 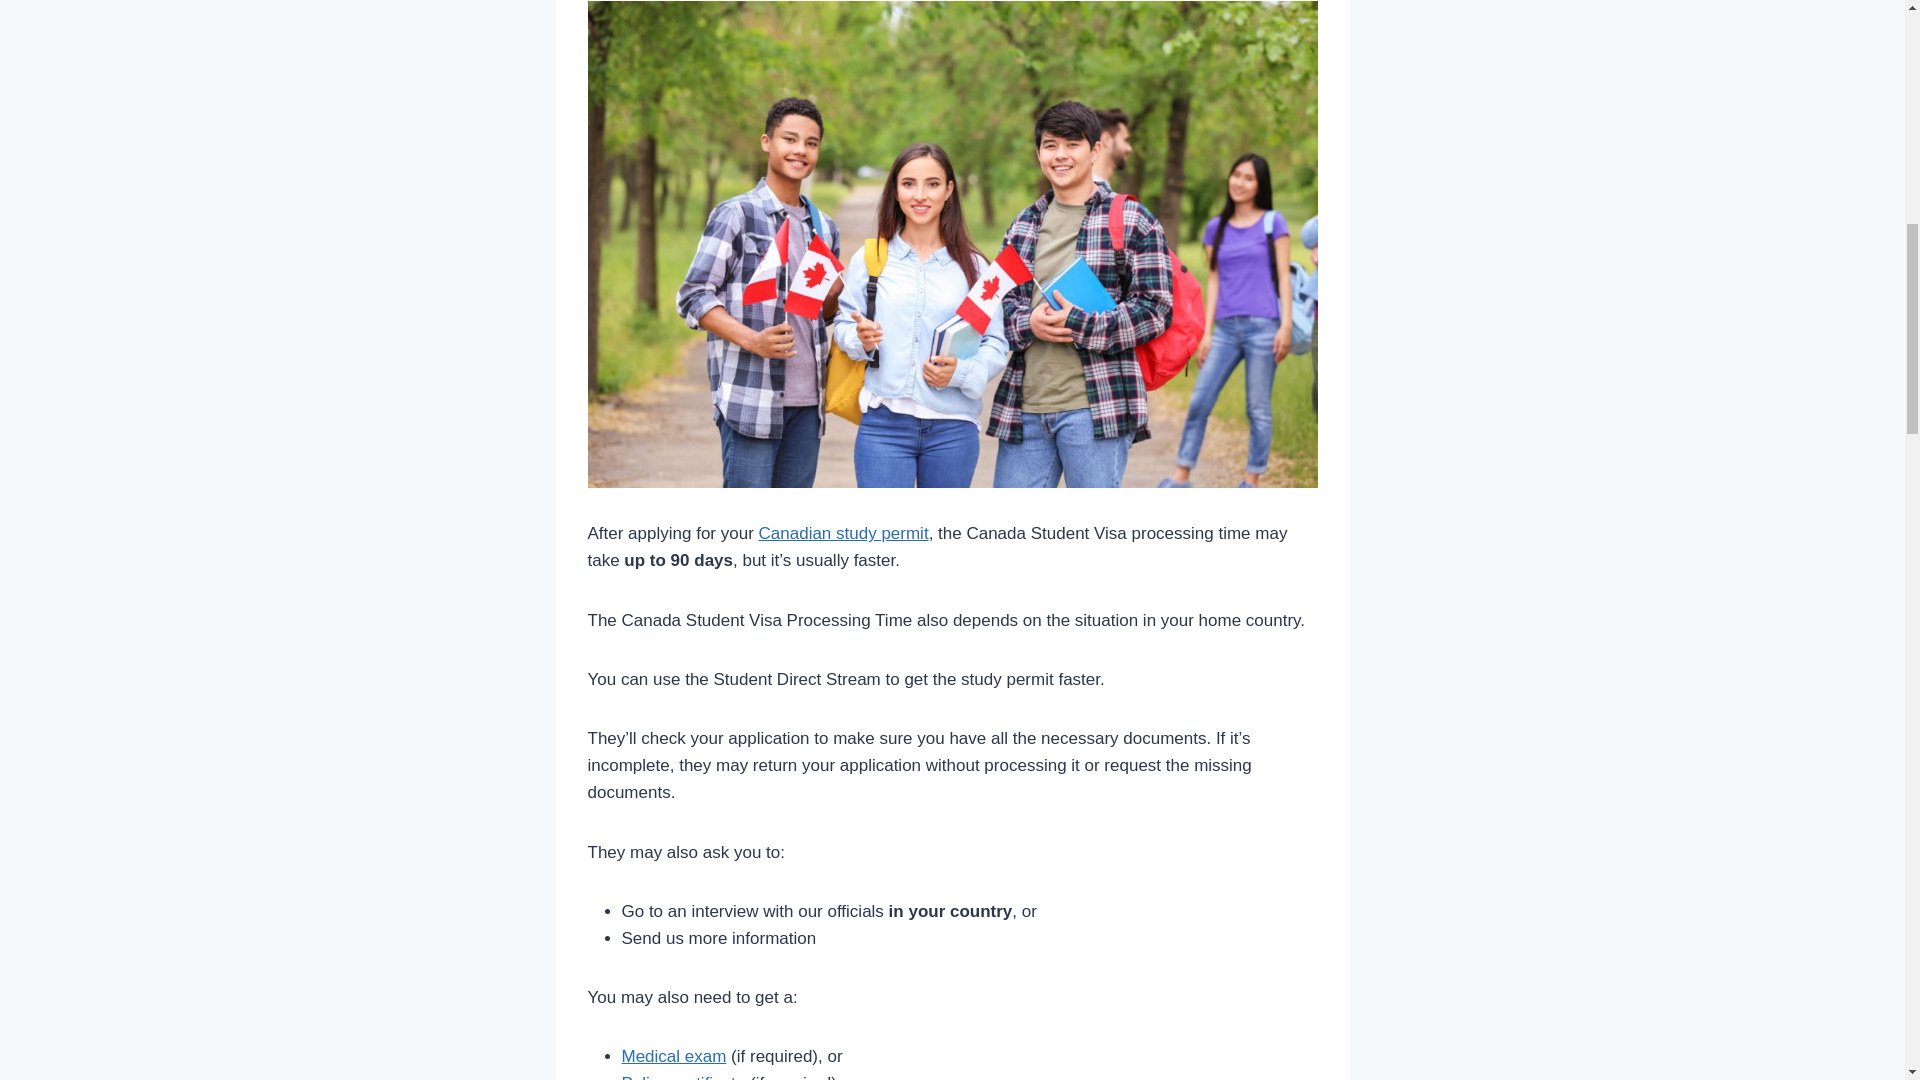 I want to click on Medical exam, so click(x=674, y=1056).